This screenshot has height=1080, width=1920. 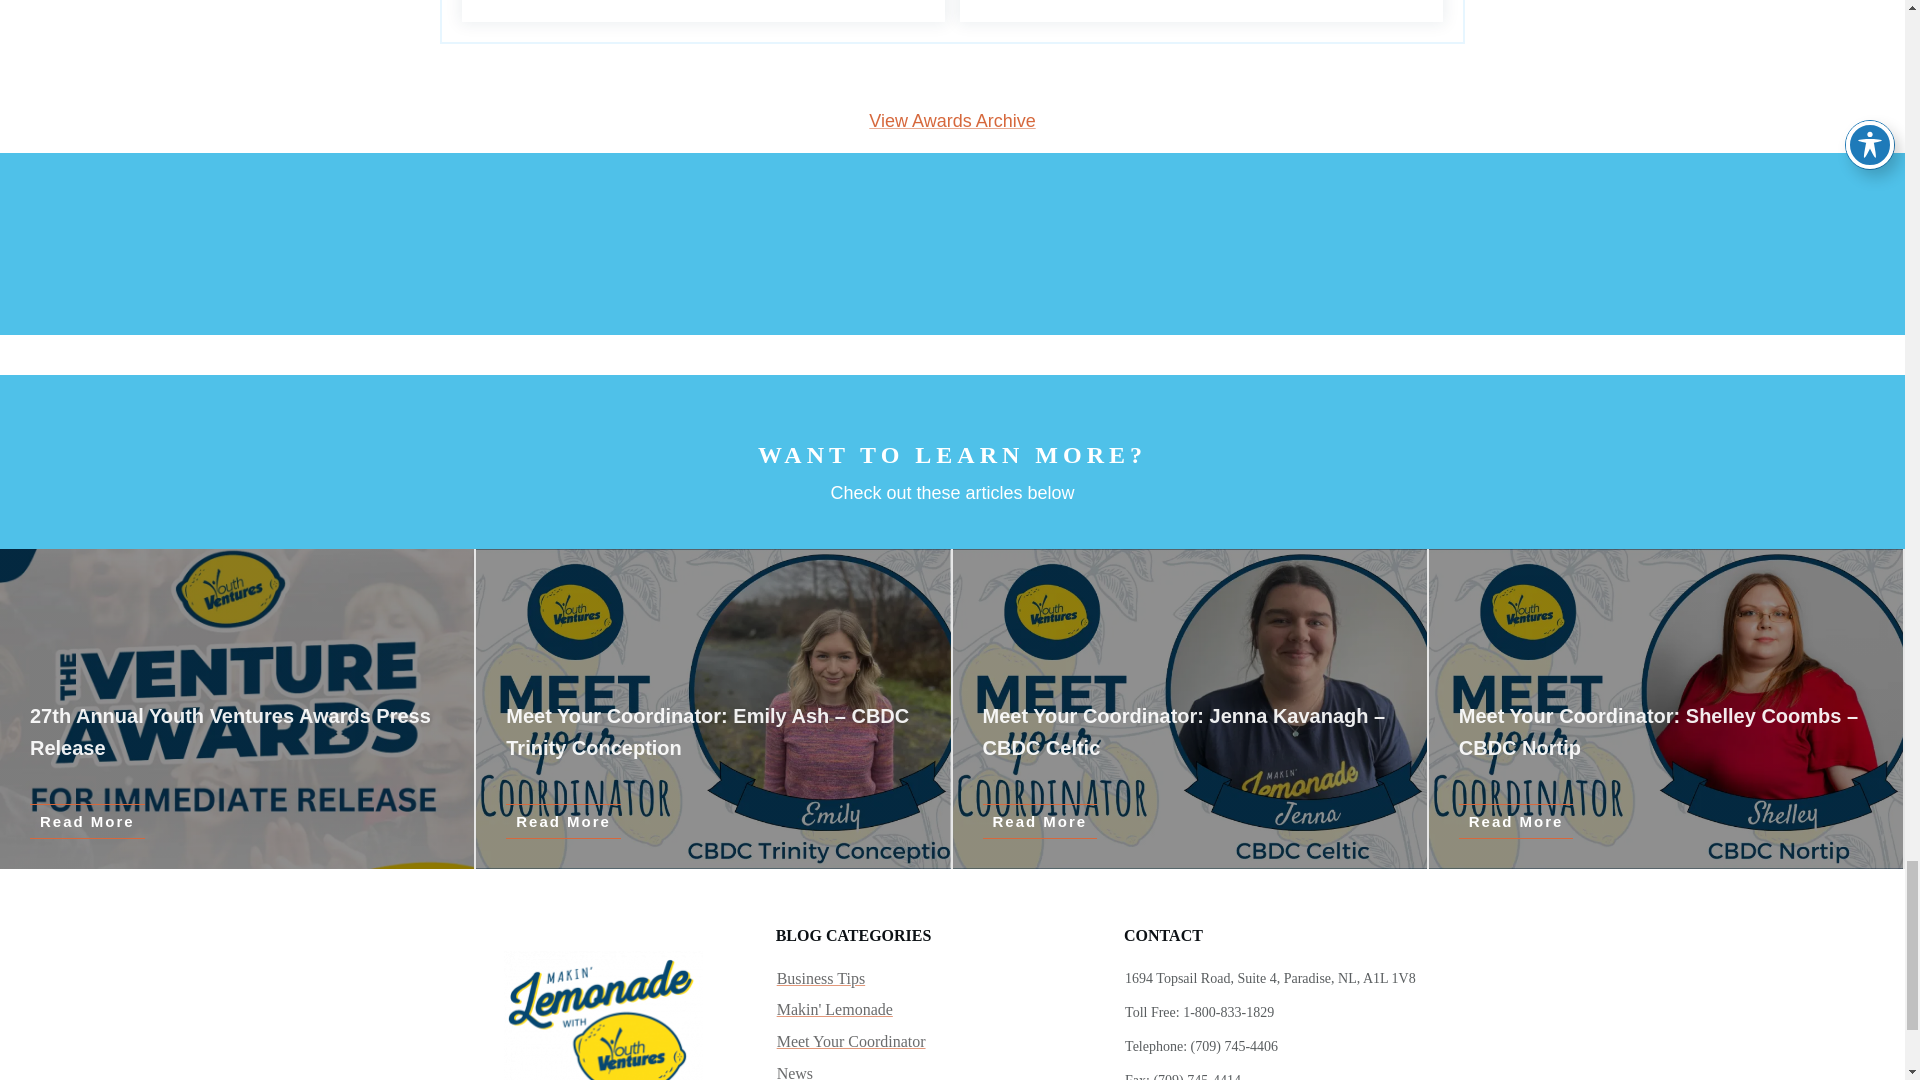 I want to click on Read More, so click(x=1516, y=821).